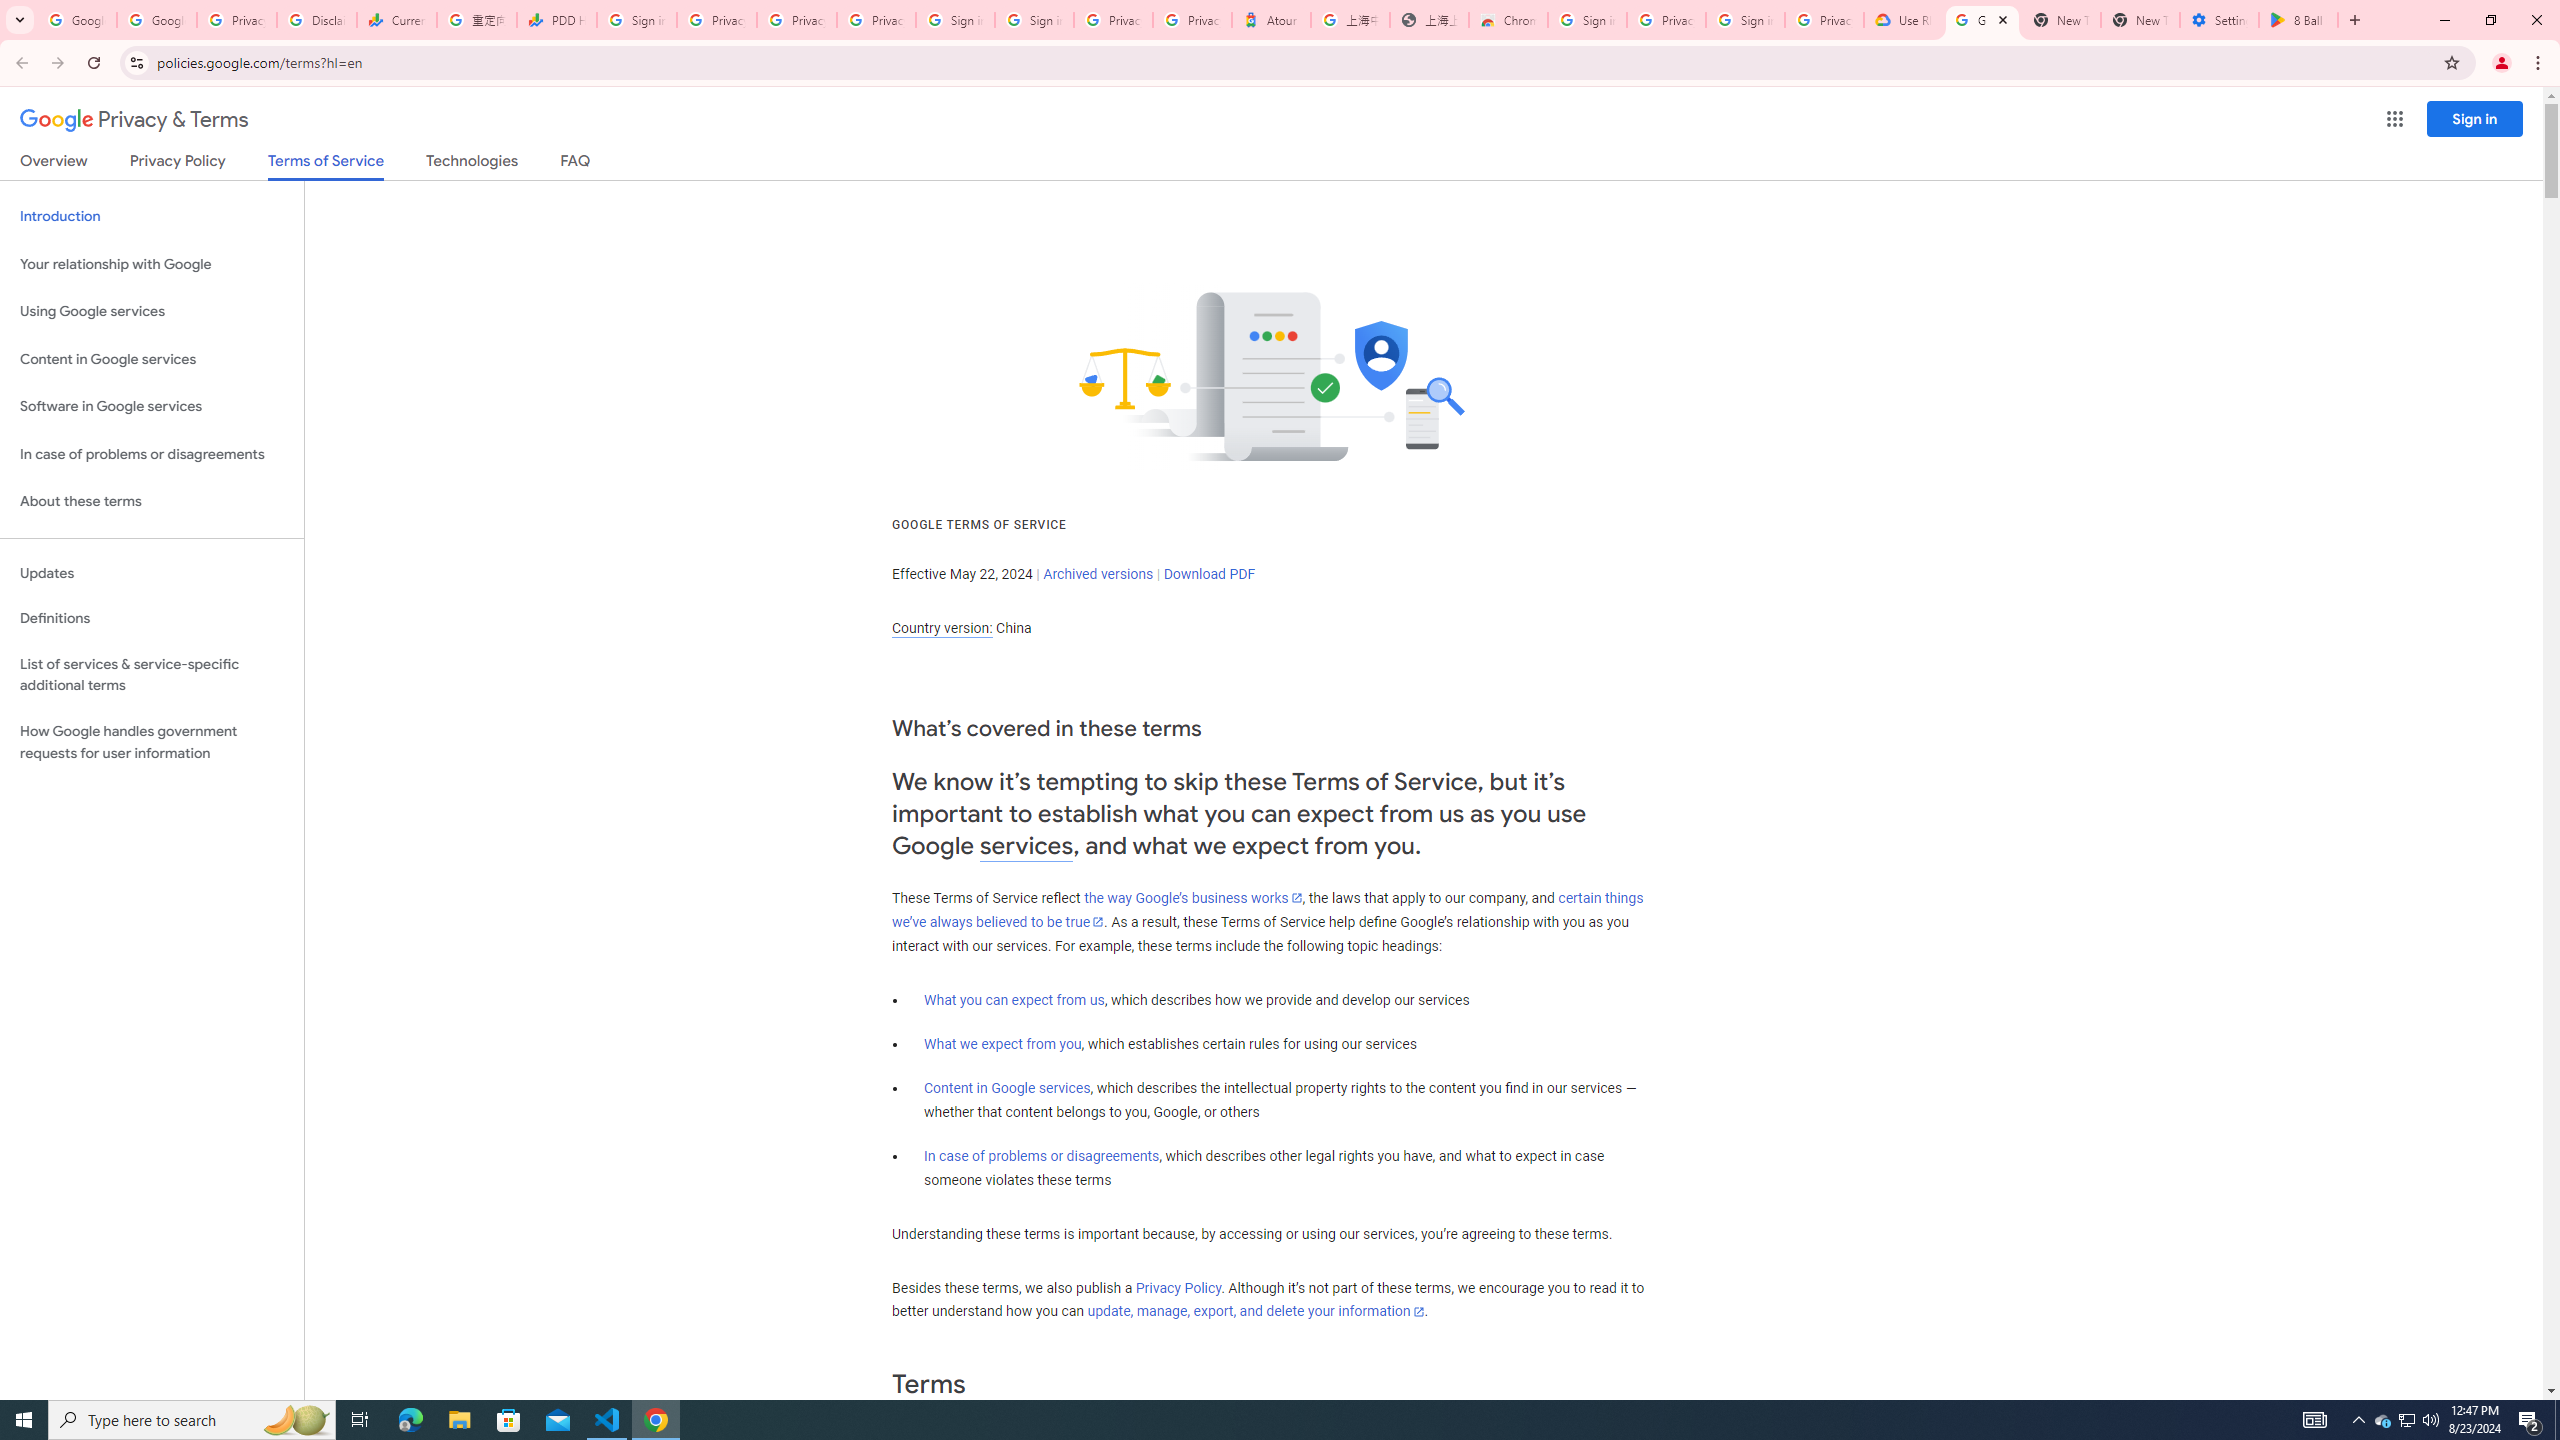  Describe the element at coordinates (152, 312) in the screenshot. I see `Using Google services` at that location.